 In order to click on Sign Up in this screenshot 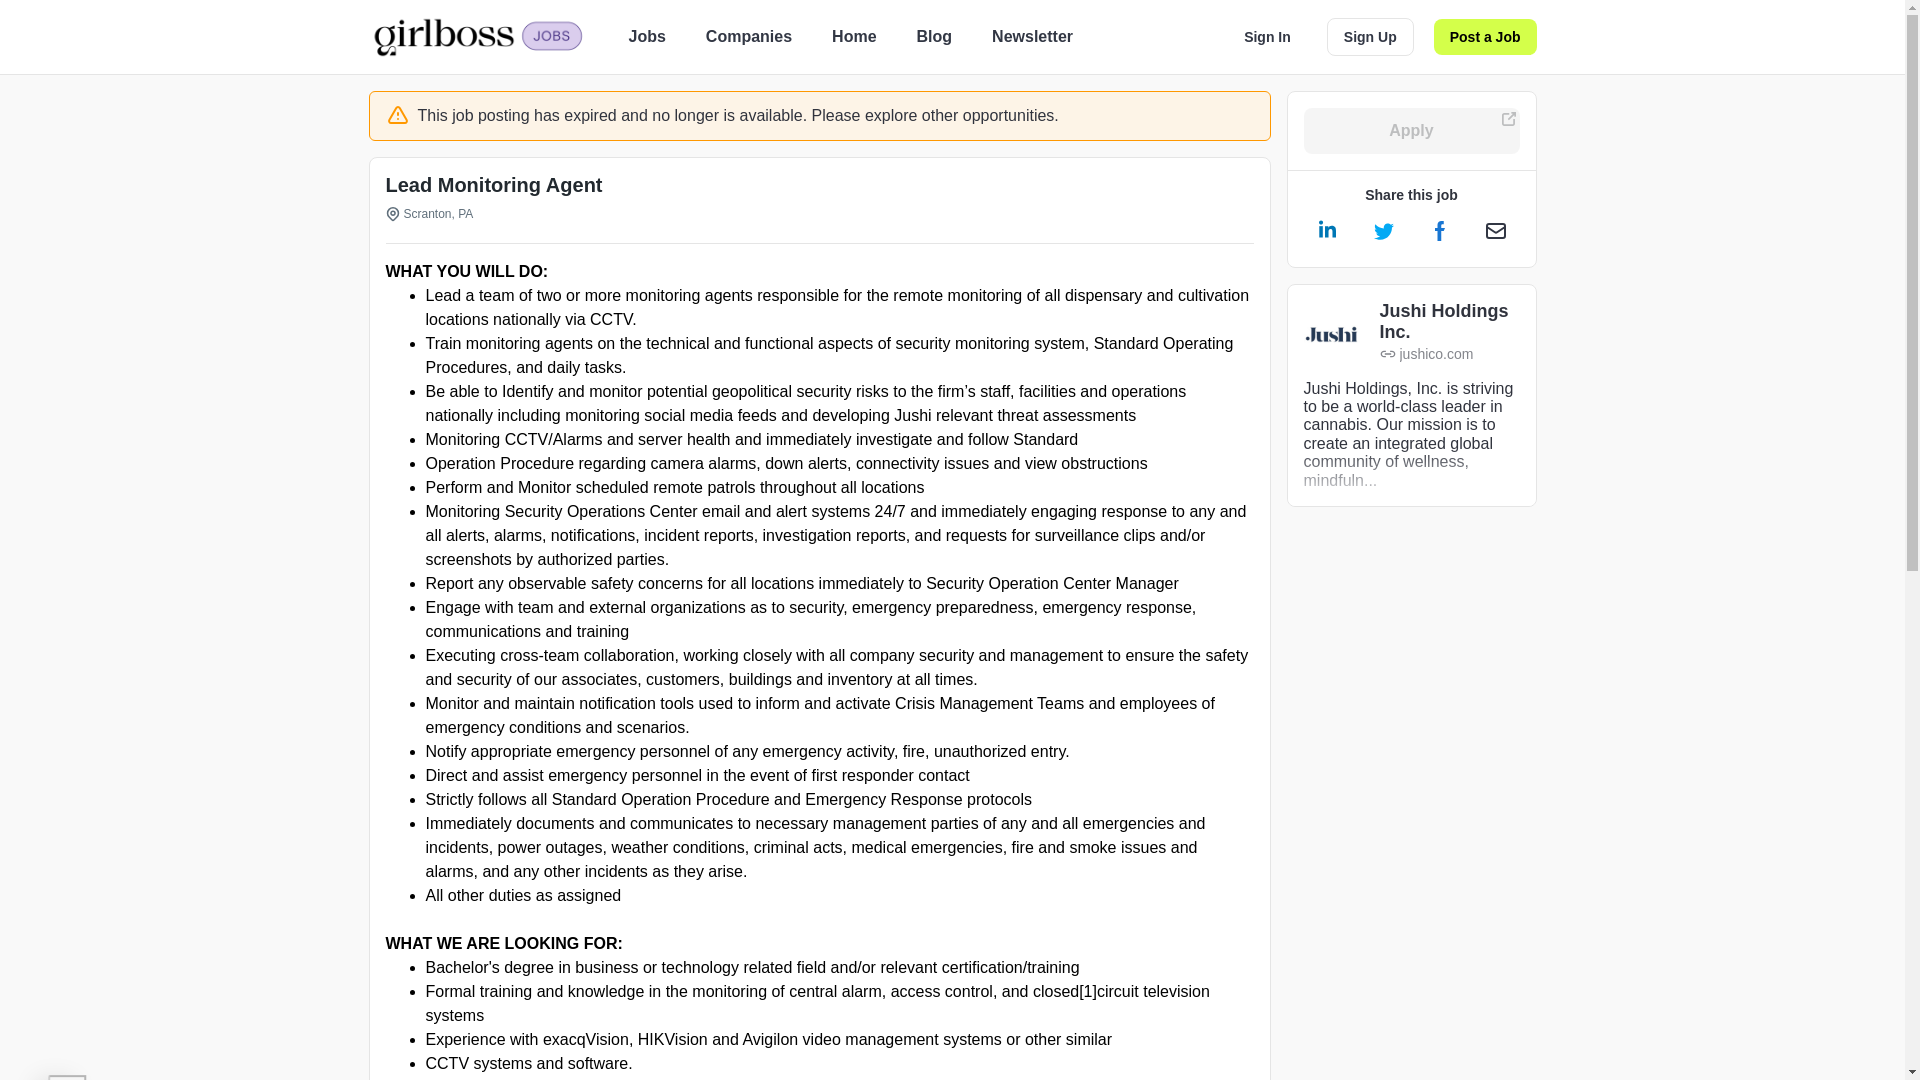, I will do `click(1370, 37)`.